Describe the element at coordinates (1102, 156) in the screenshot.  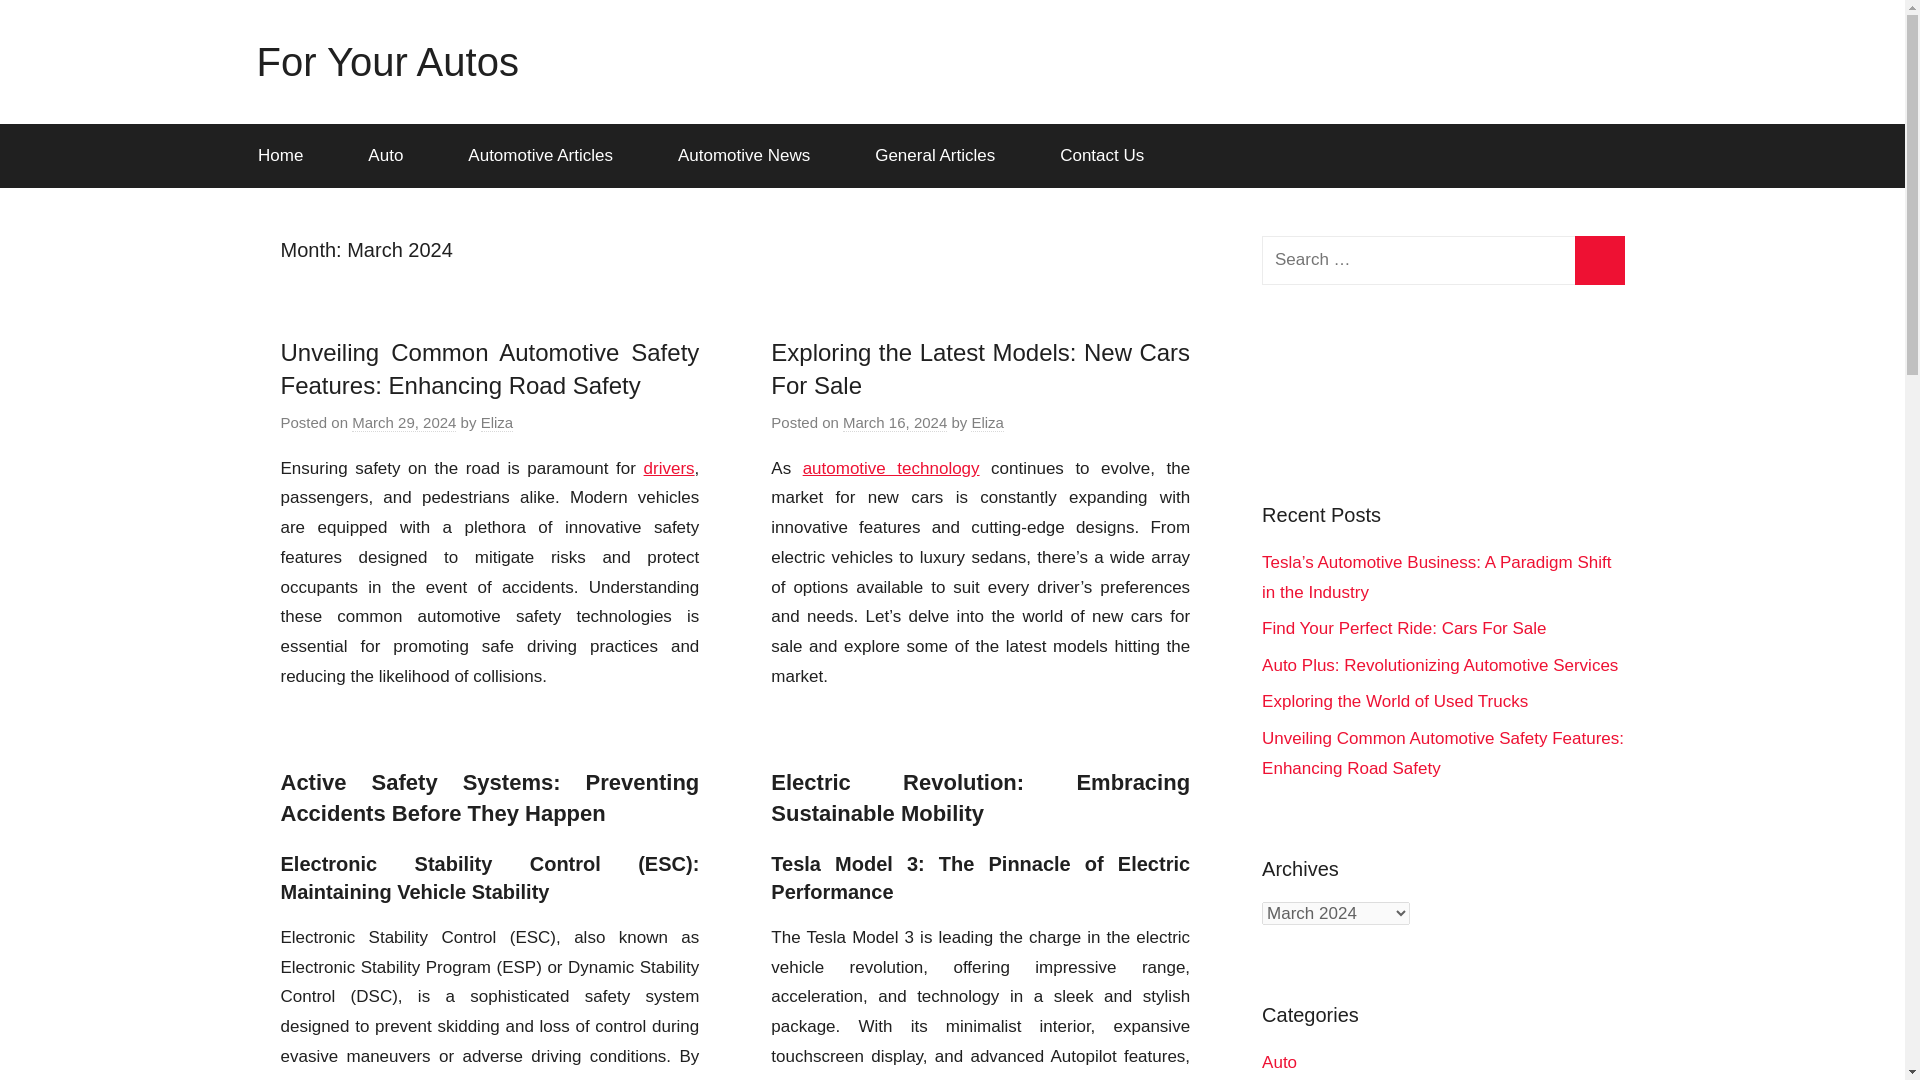
I see `Contact Us` at that location.